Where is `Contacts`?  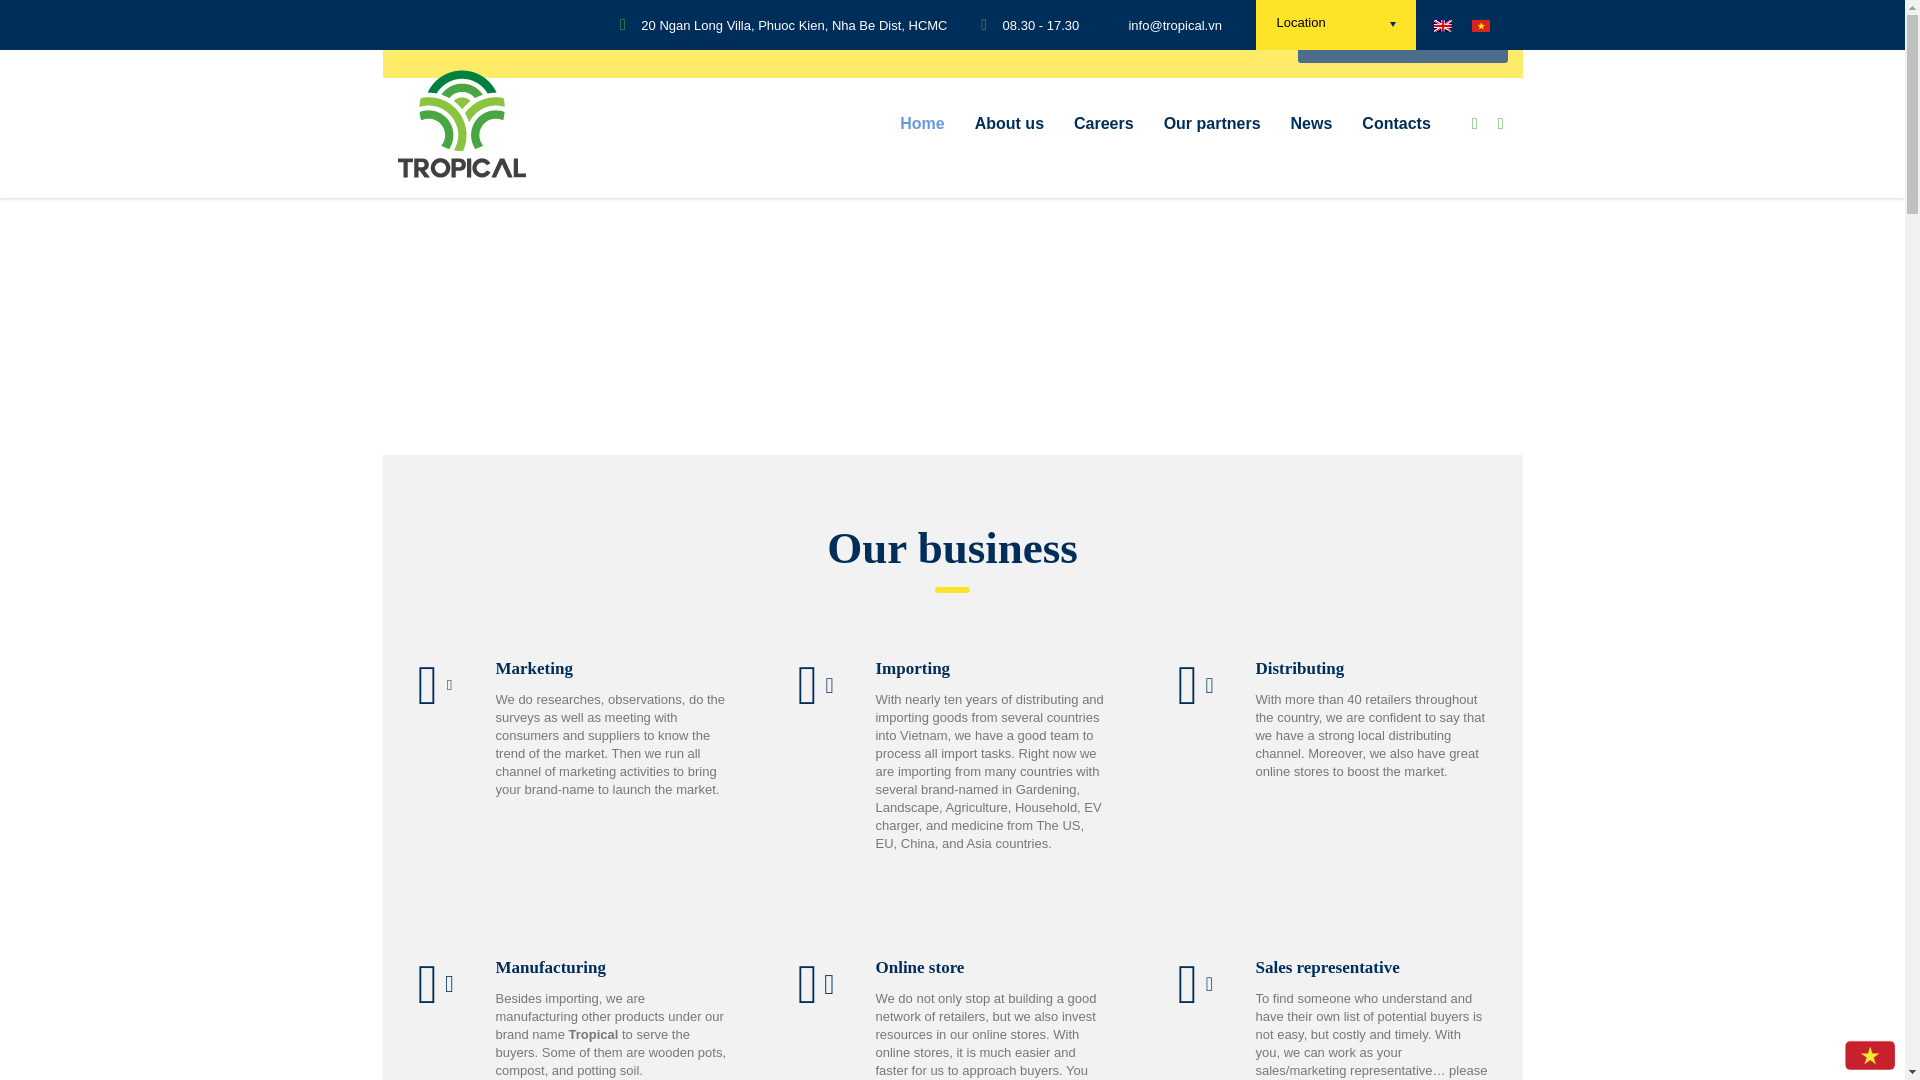
Contacts is located at coordinates (1396, 124).